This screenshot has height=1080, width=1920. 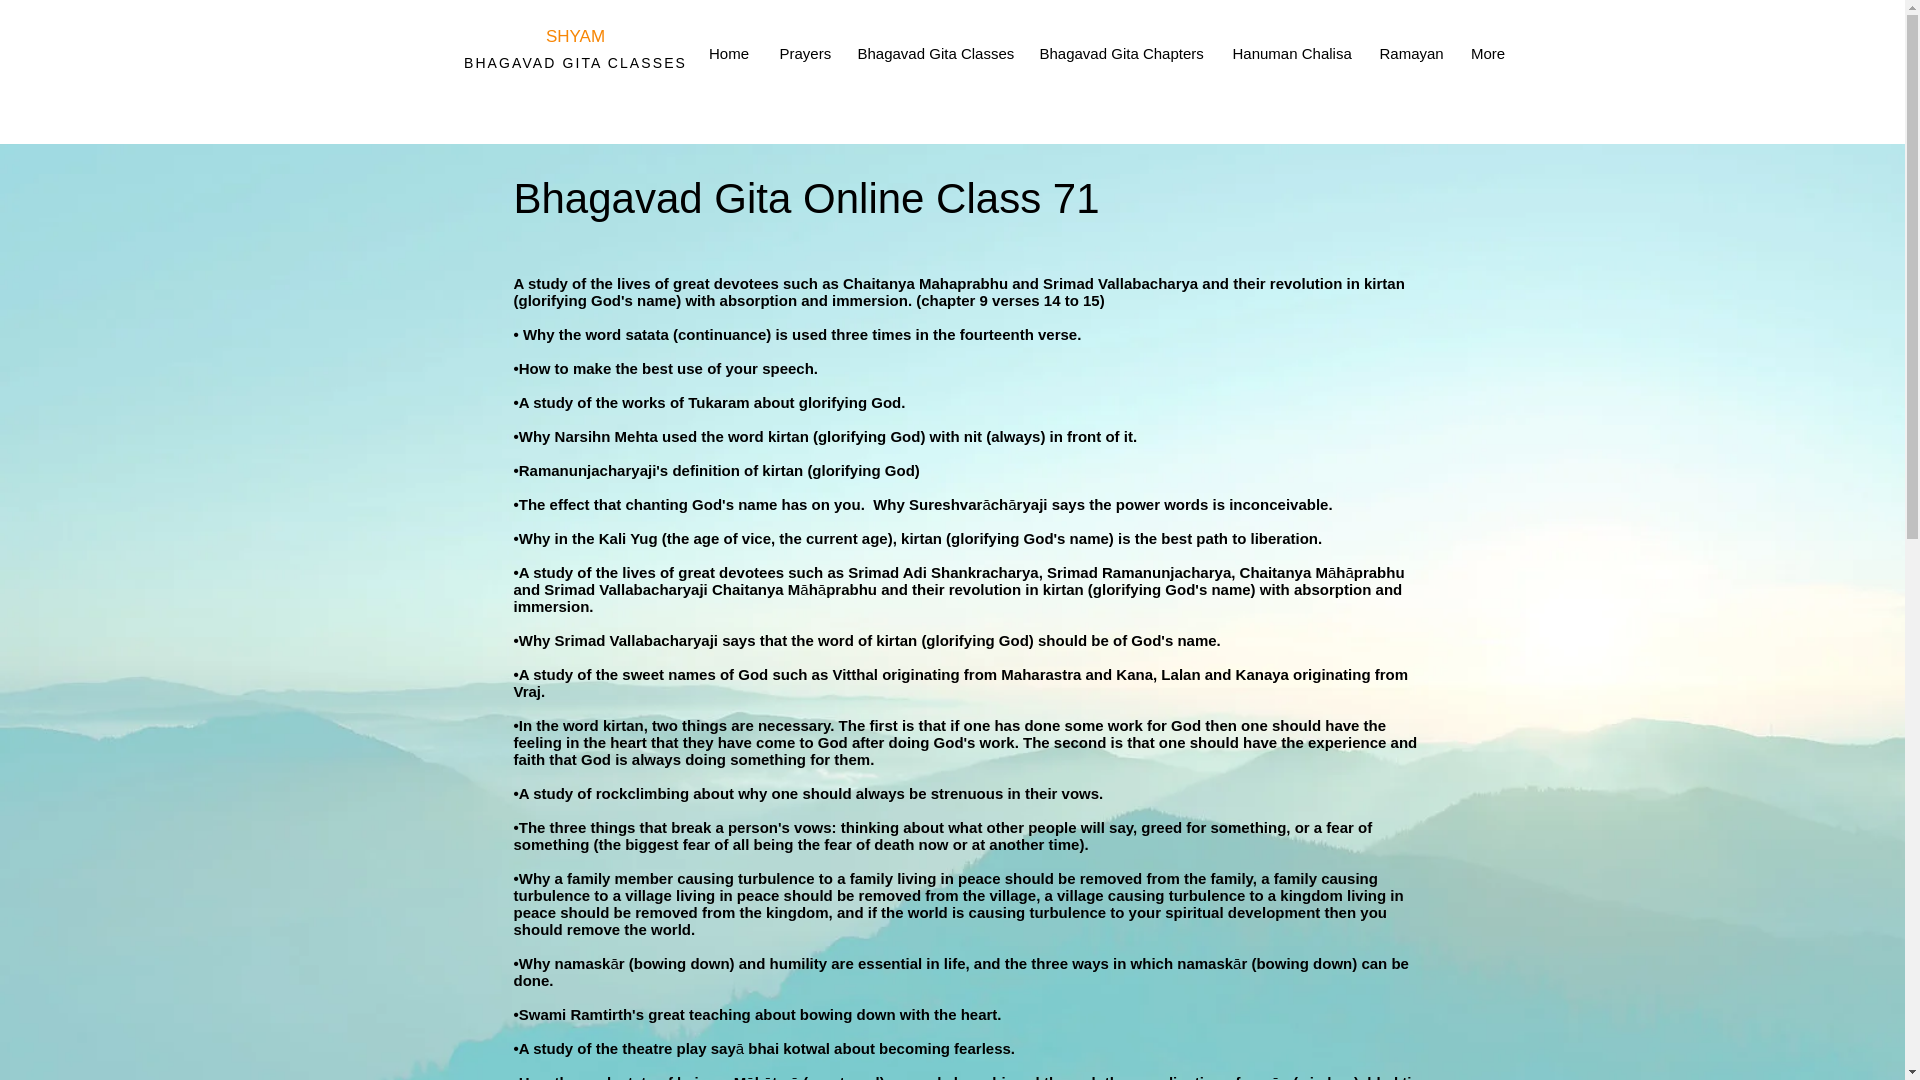 What do you see at coordinates (803, 54) in the screenshot?
I see `Prayers` at bounding box center [803, 54].